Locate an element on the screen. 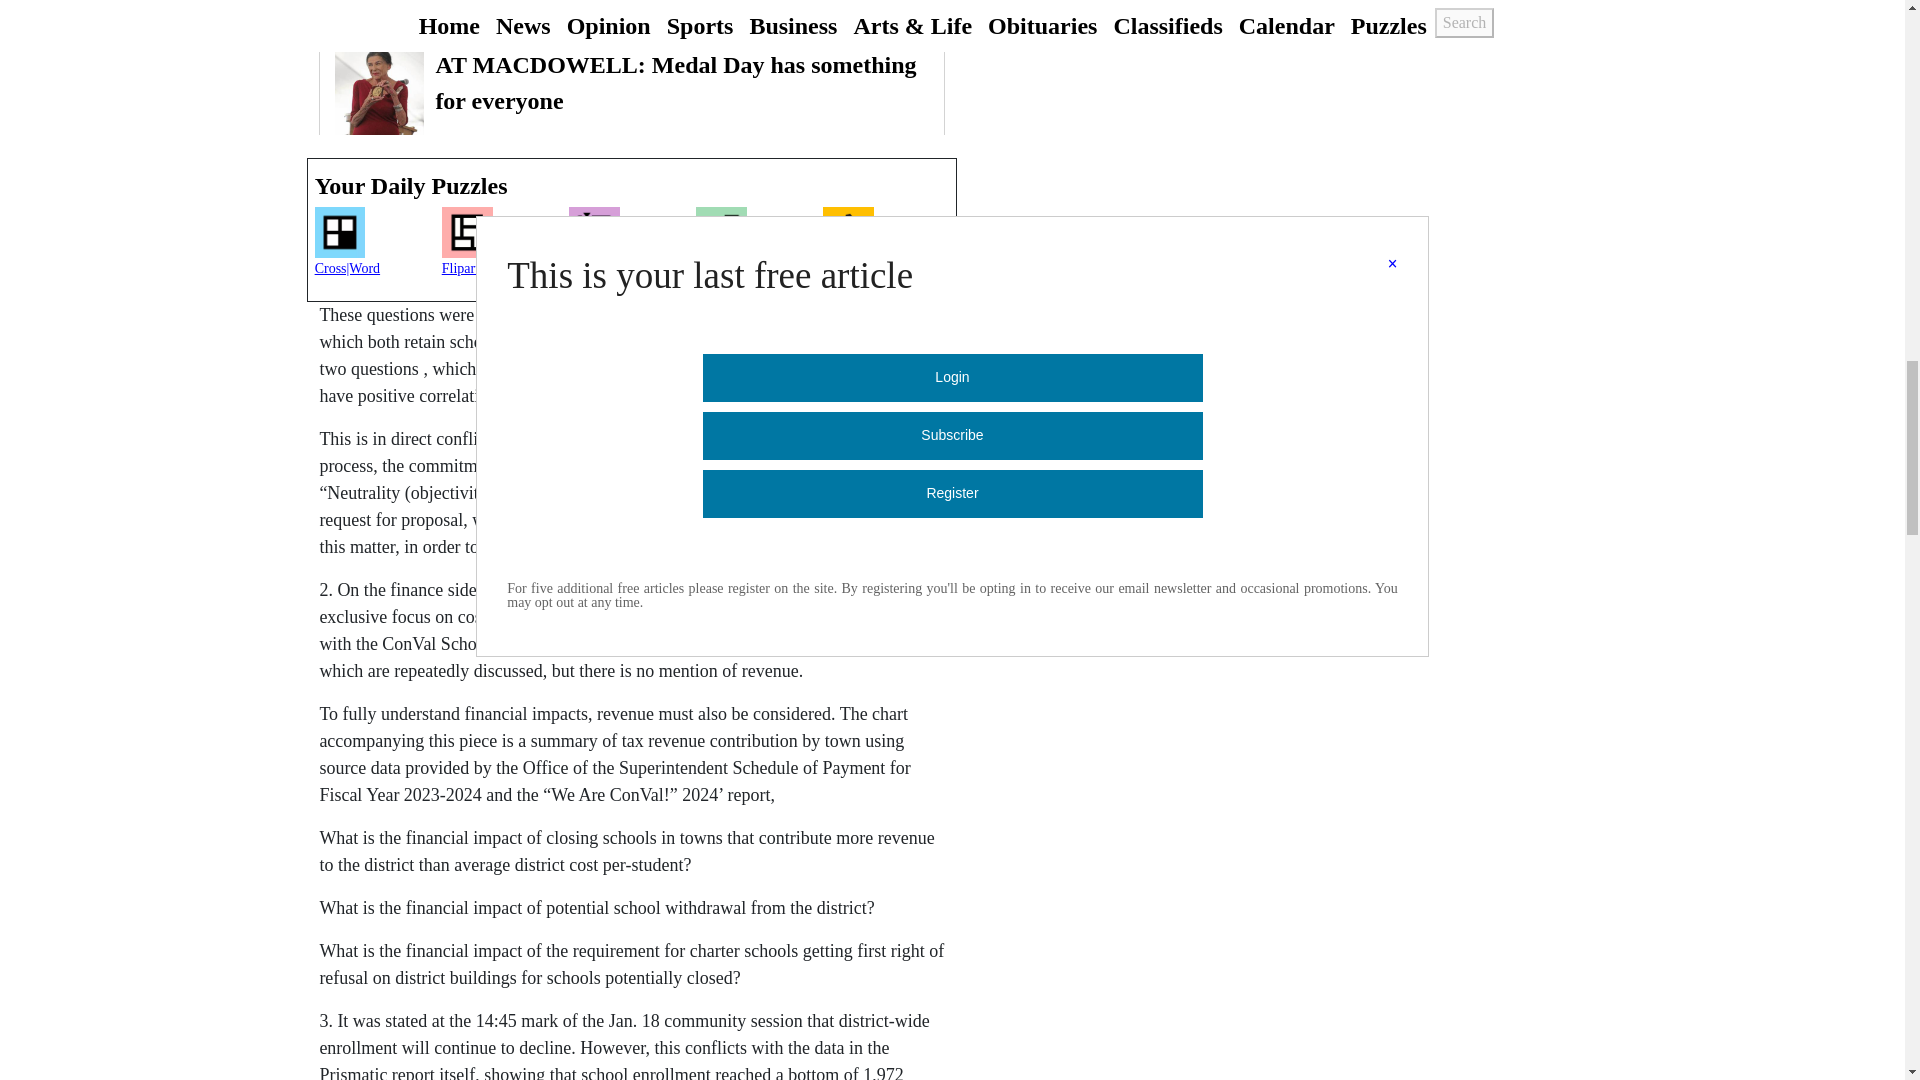 The height and width of the screenshot is (1080, 1920). SpellTower is located at coordinates (759, 248).